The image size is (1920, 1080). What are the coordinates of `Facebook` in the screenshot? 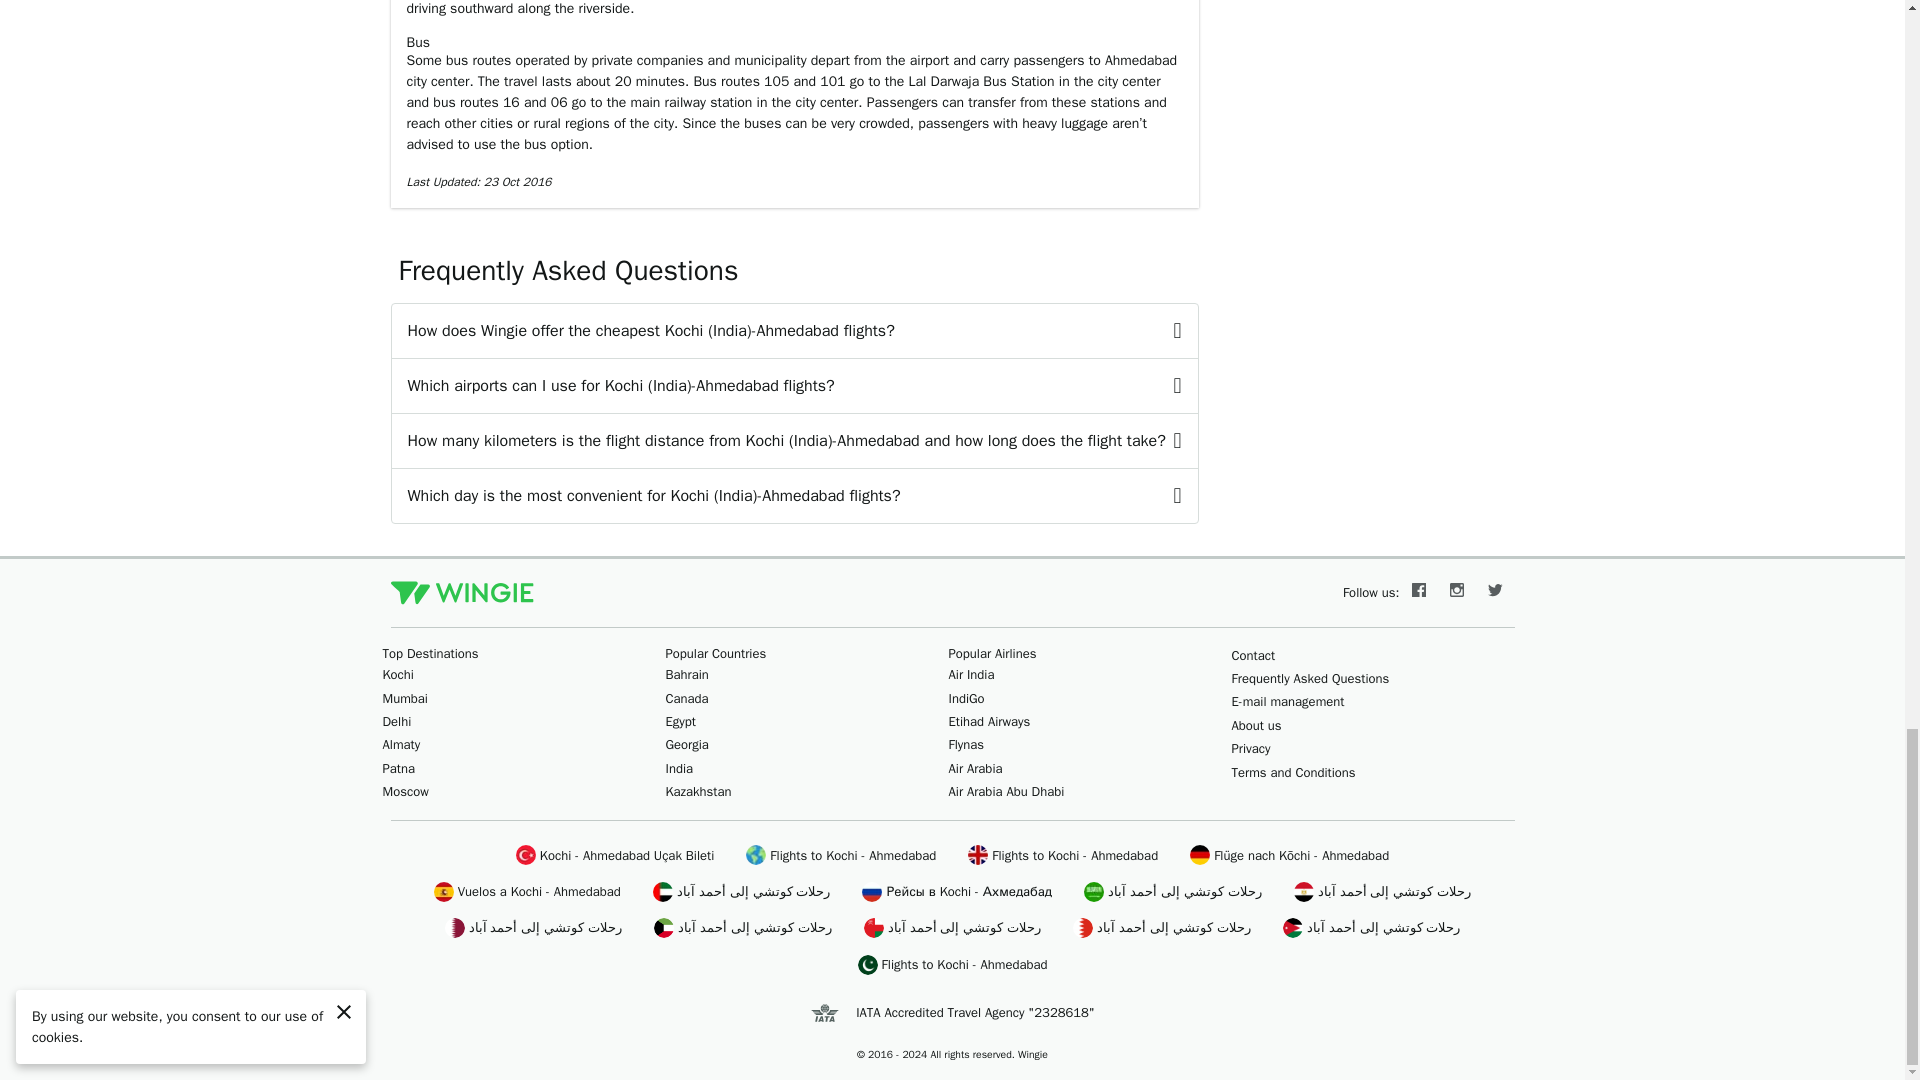 It's located at (1418, 592).